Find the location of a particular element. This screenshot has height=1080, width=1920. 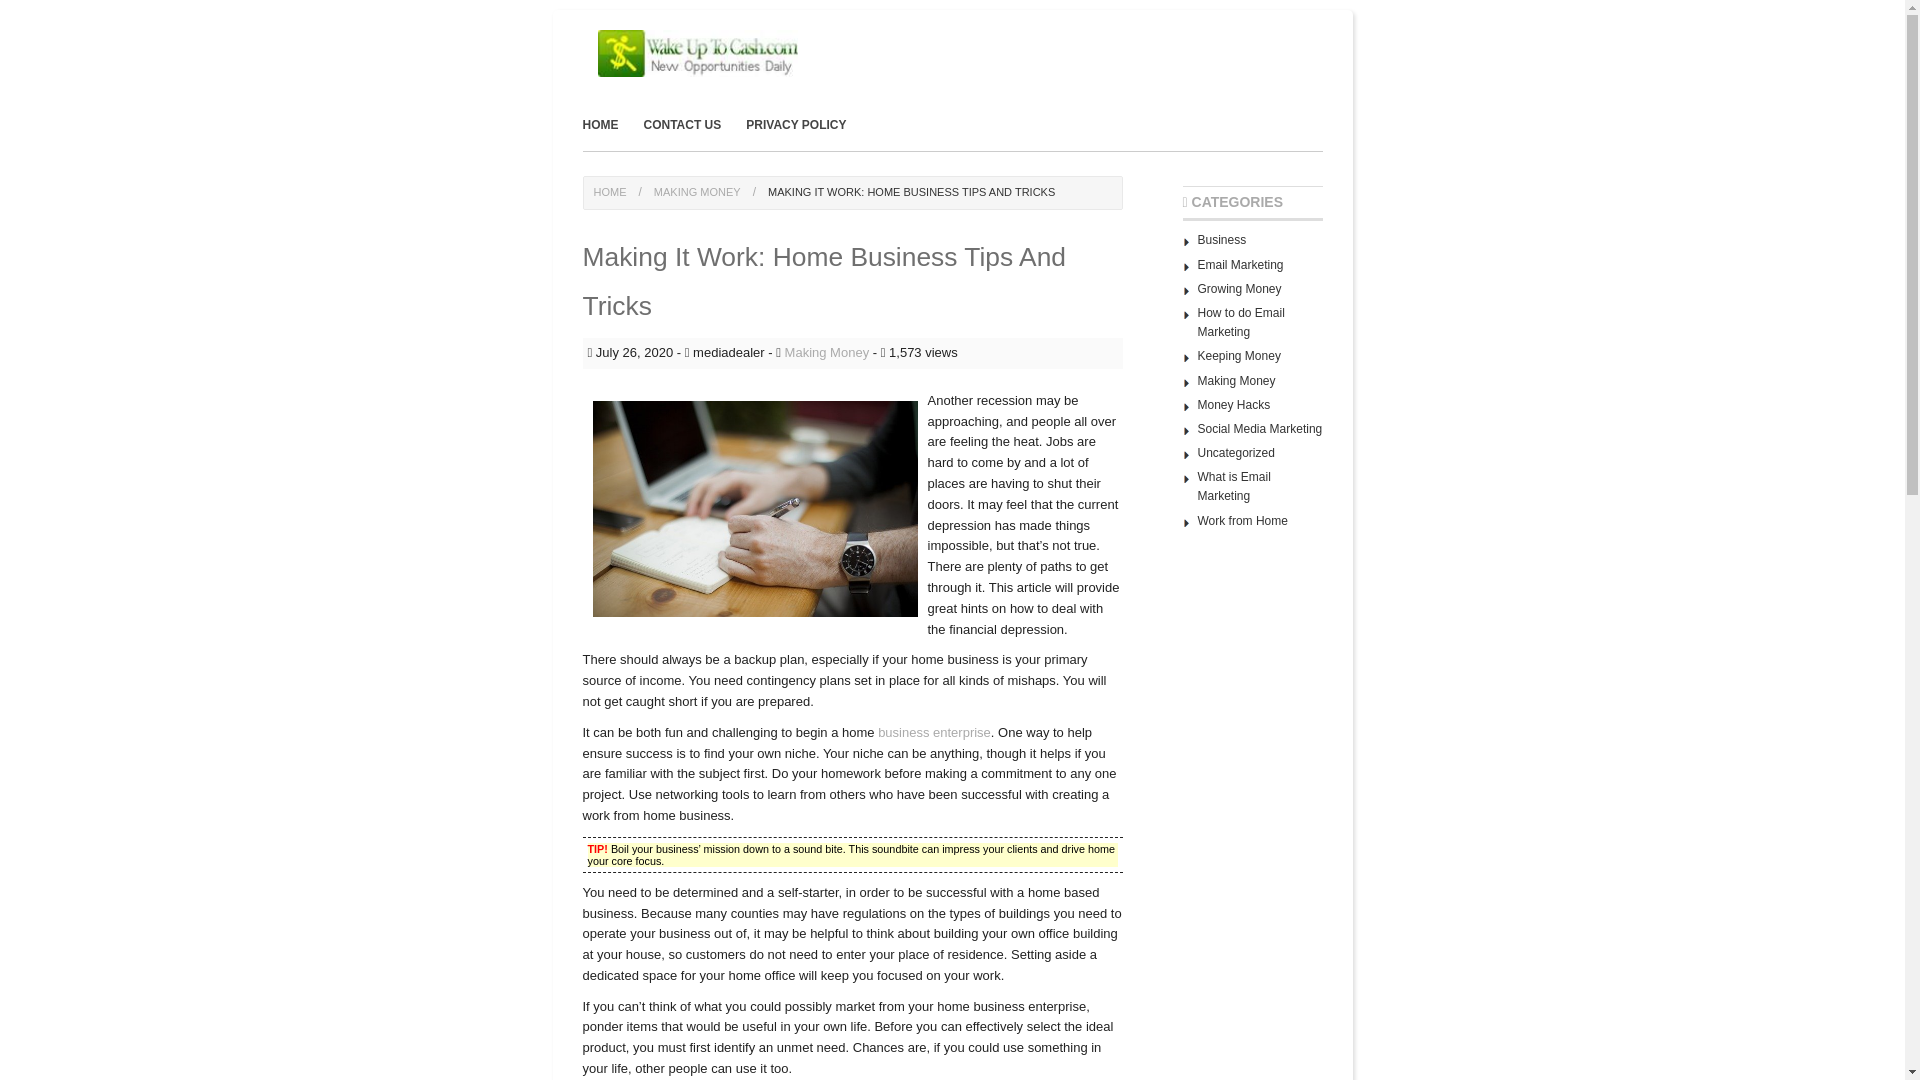

CONTACT US is located at coordinates (679, 126).